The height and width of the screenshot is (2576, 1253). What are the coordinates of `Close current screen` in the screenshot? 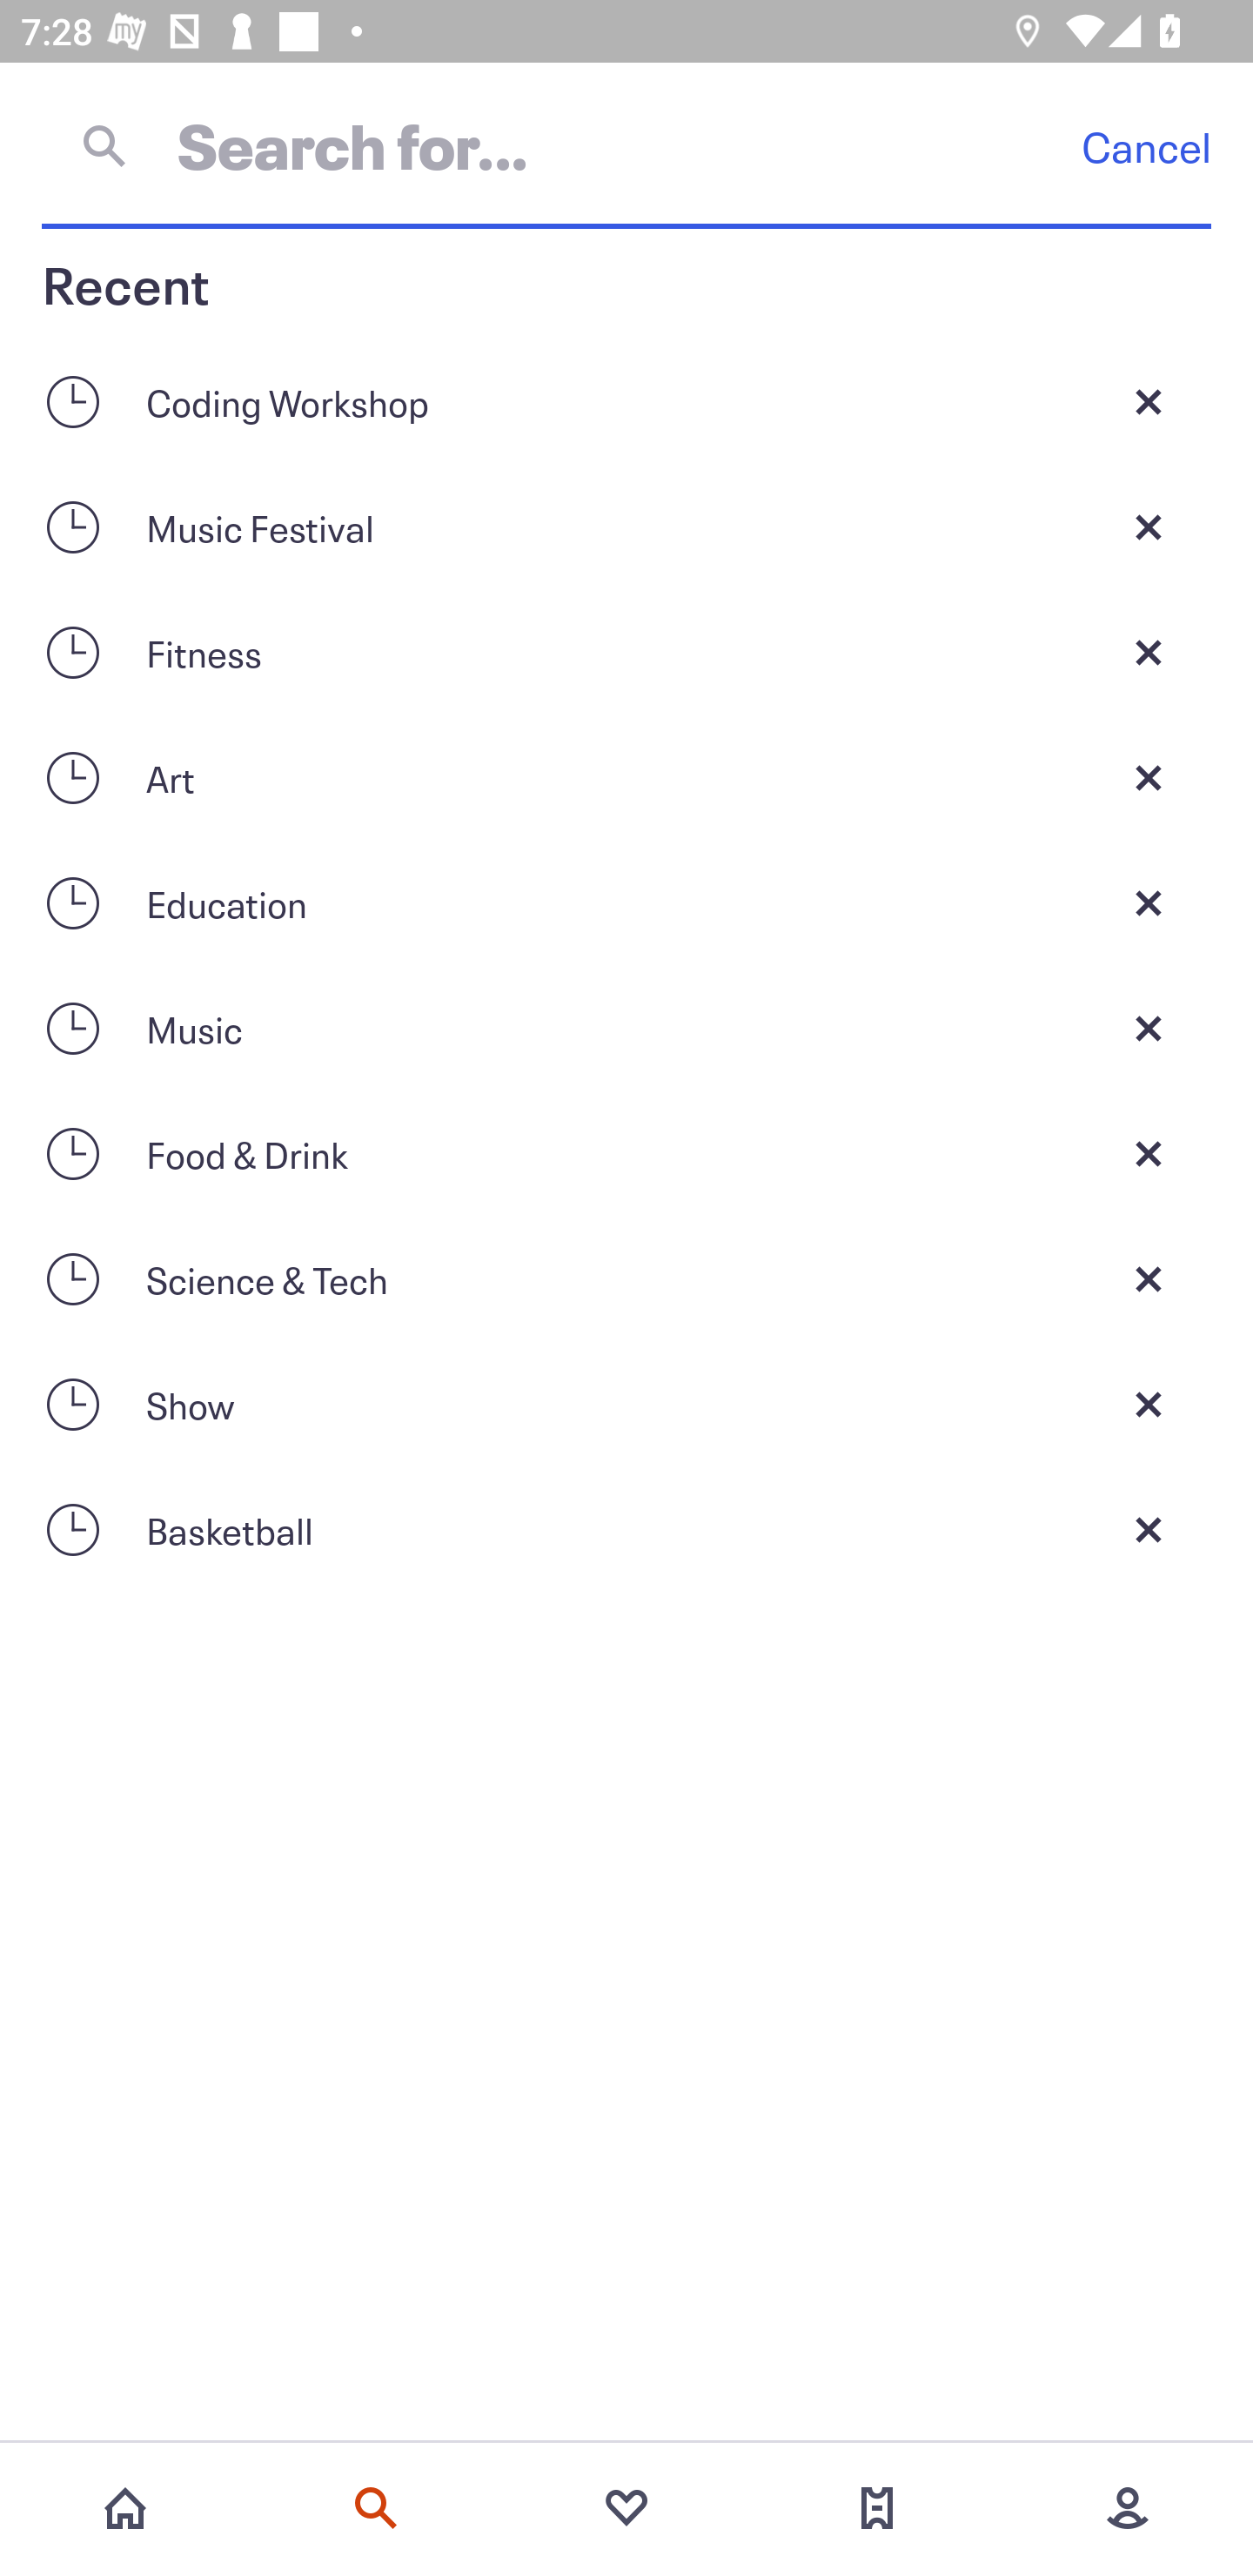 It's located at (1149, 653).